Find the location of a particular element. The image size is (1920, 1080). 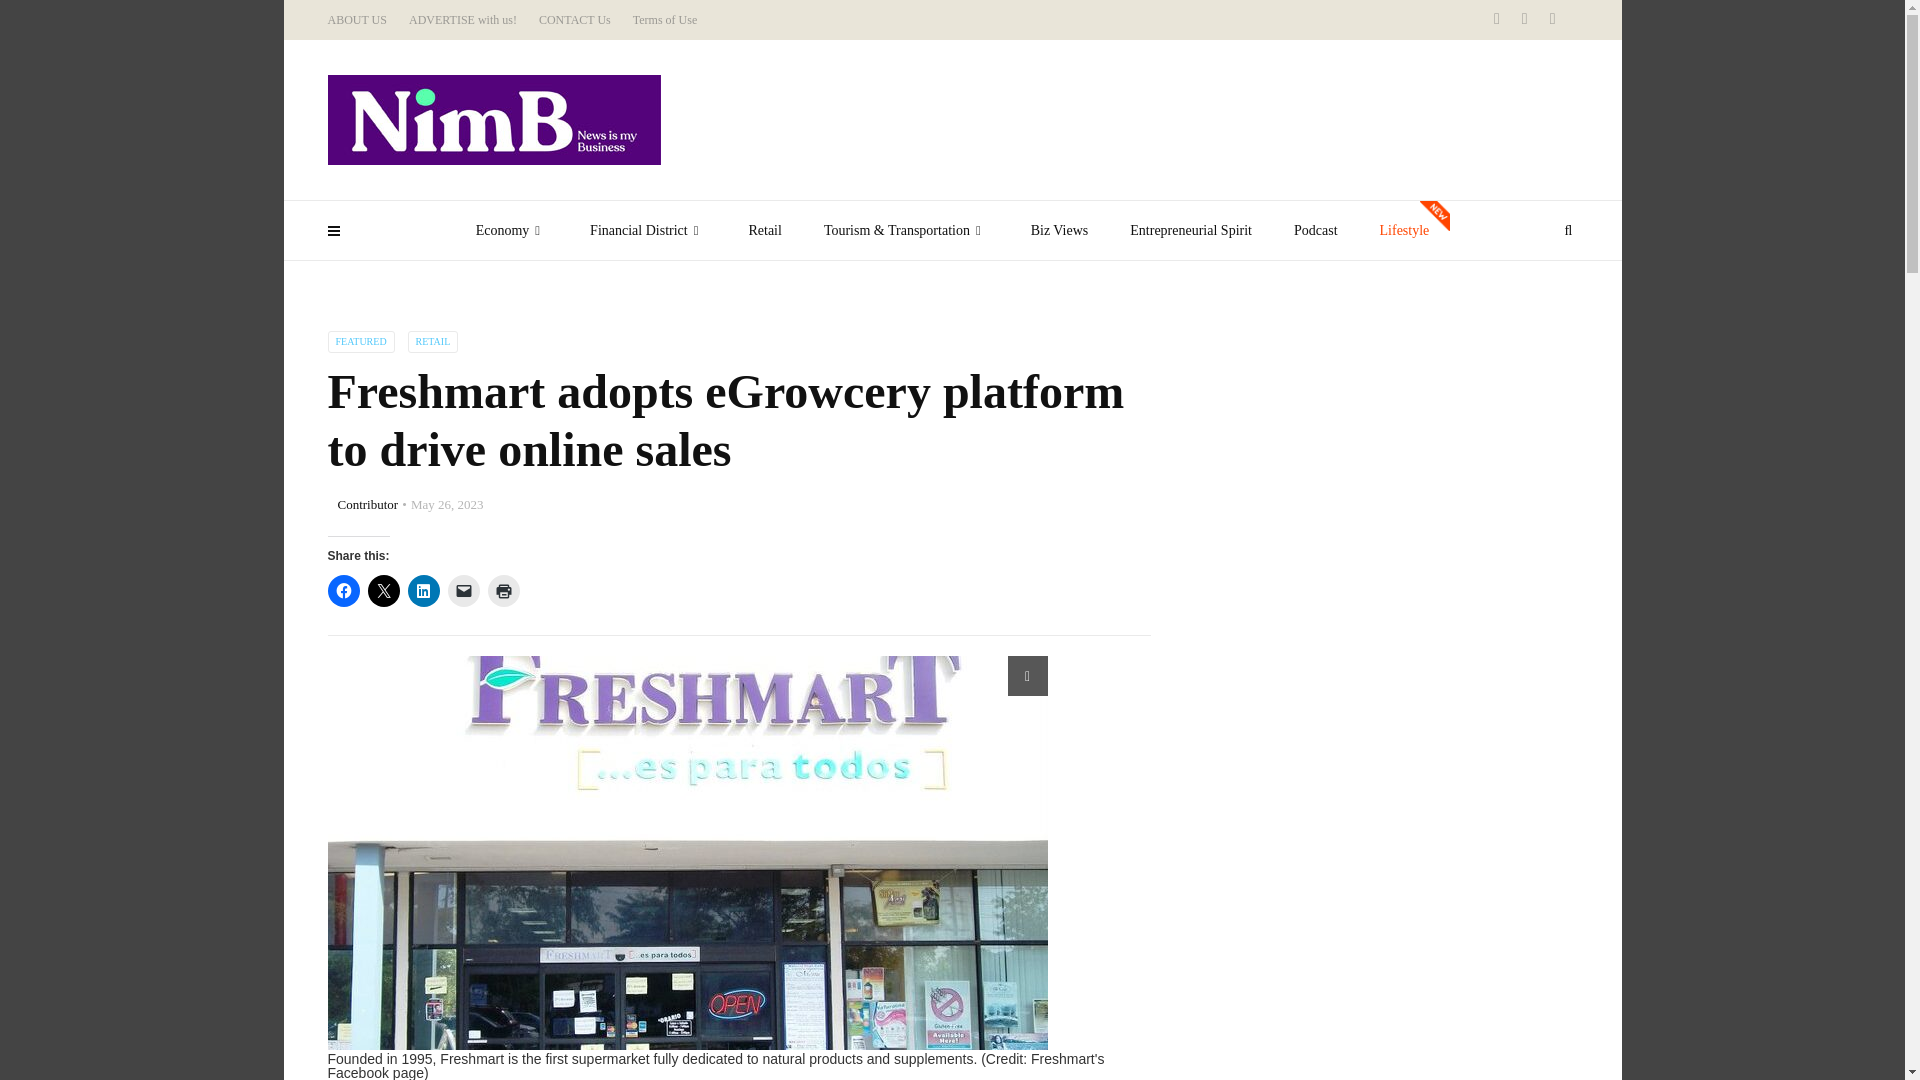

3rd party ad content is located at coordinates (1330, 986).